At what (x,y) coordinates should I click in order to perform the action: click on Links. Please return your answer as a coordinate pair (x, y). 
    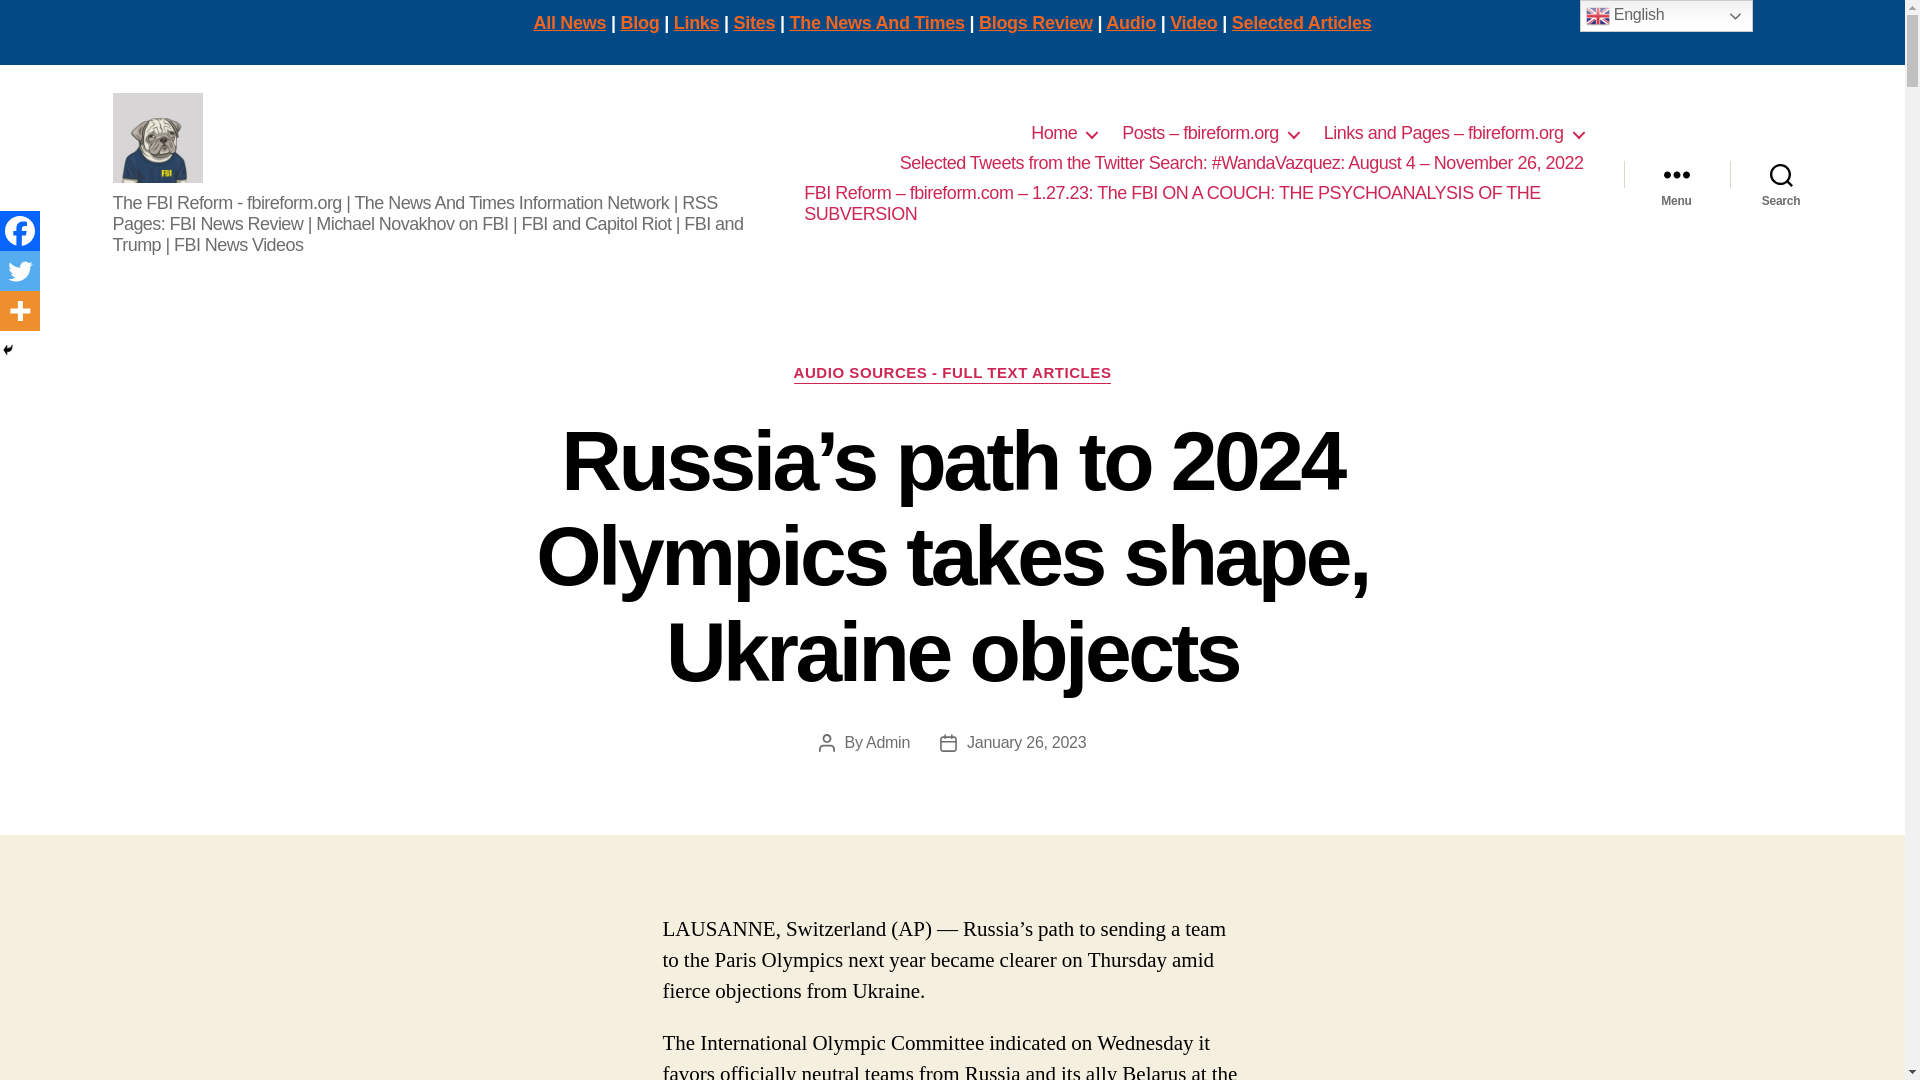
    Looking at the image, I should click on (696, 22).